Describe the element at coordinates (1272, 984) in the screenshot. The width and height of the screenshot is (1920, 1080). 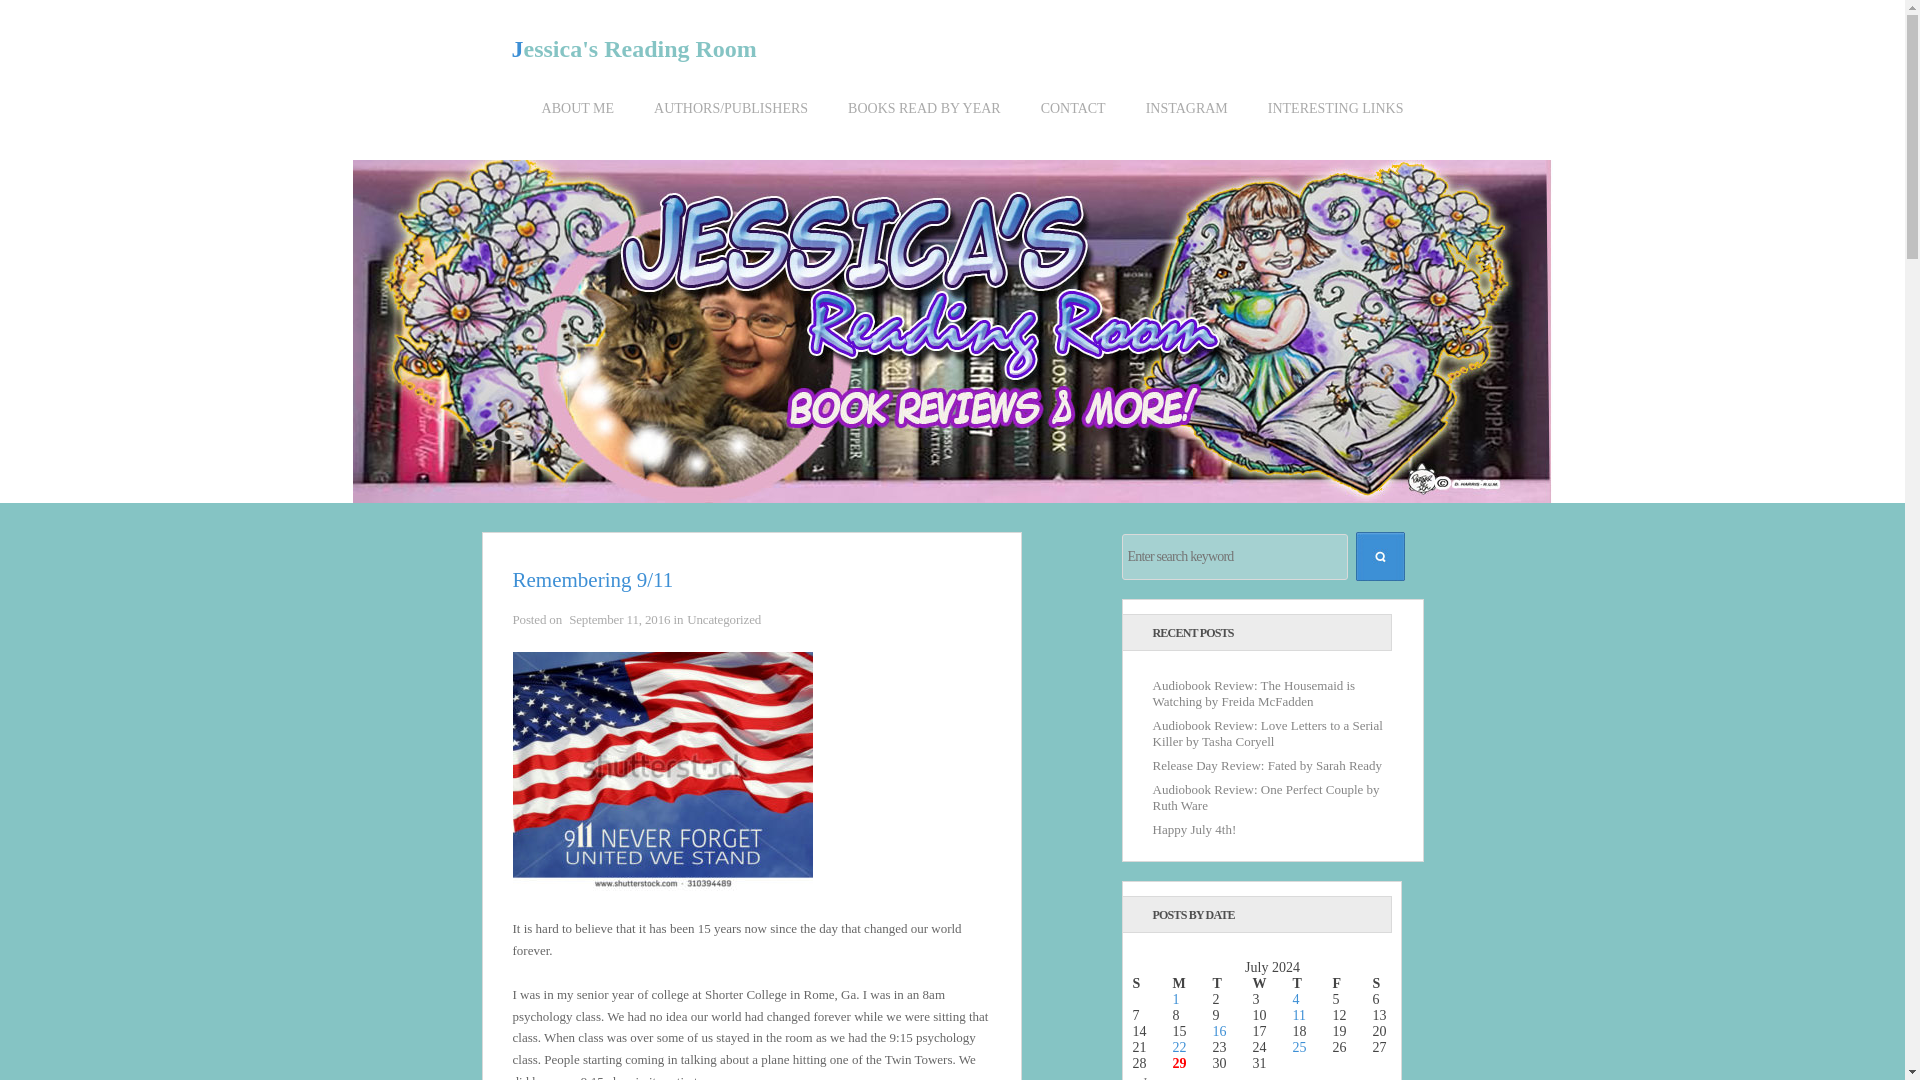
I see `Wednesday` at that location.